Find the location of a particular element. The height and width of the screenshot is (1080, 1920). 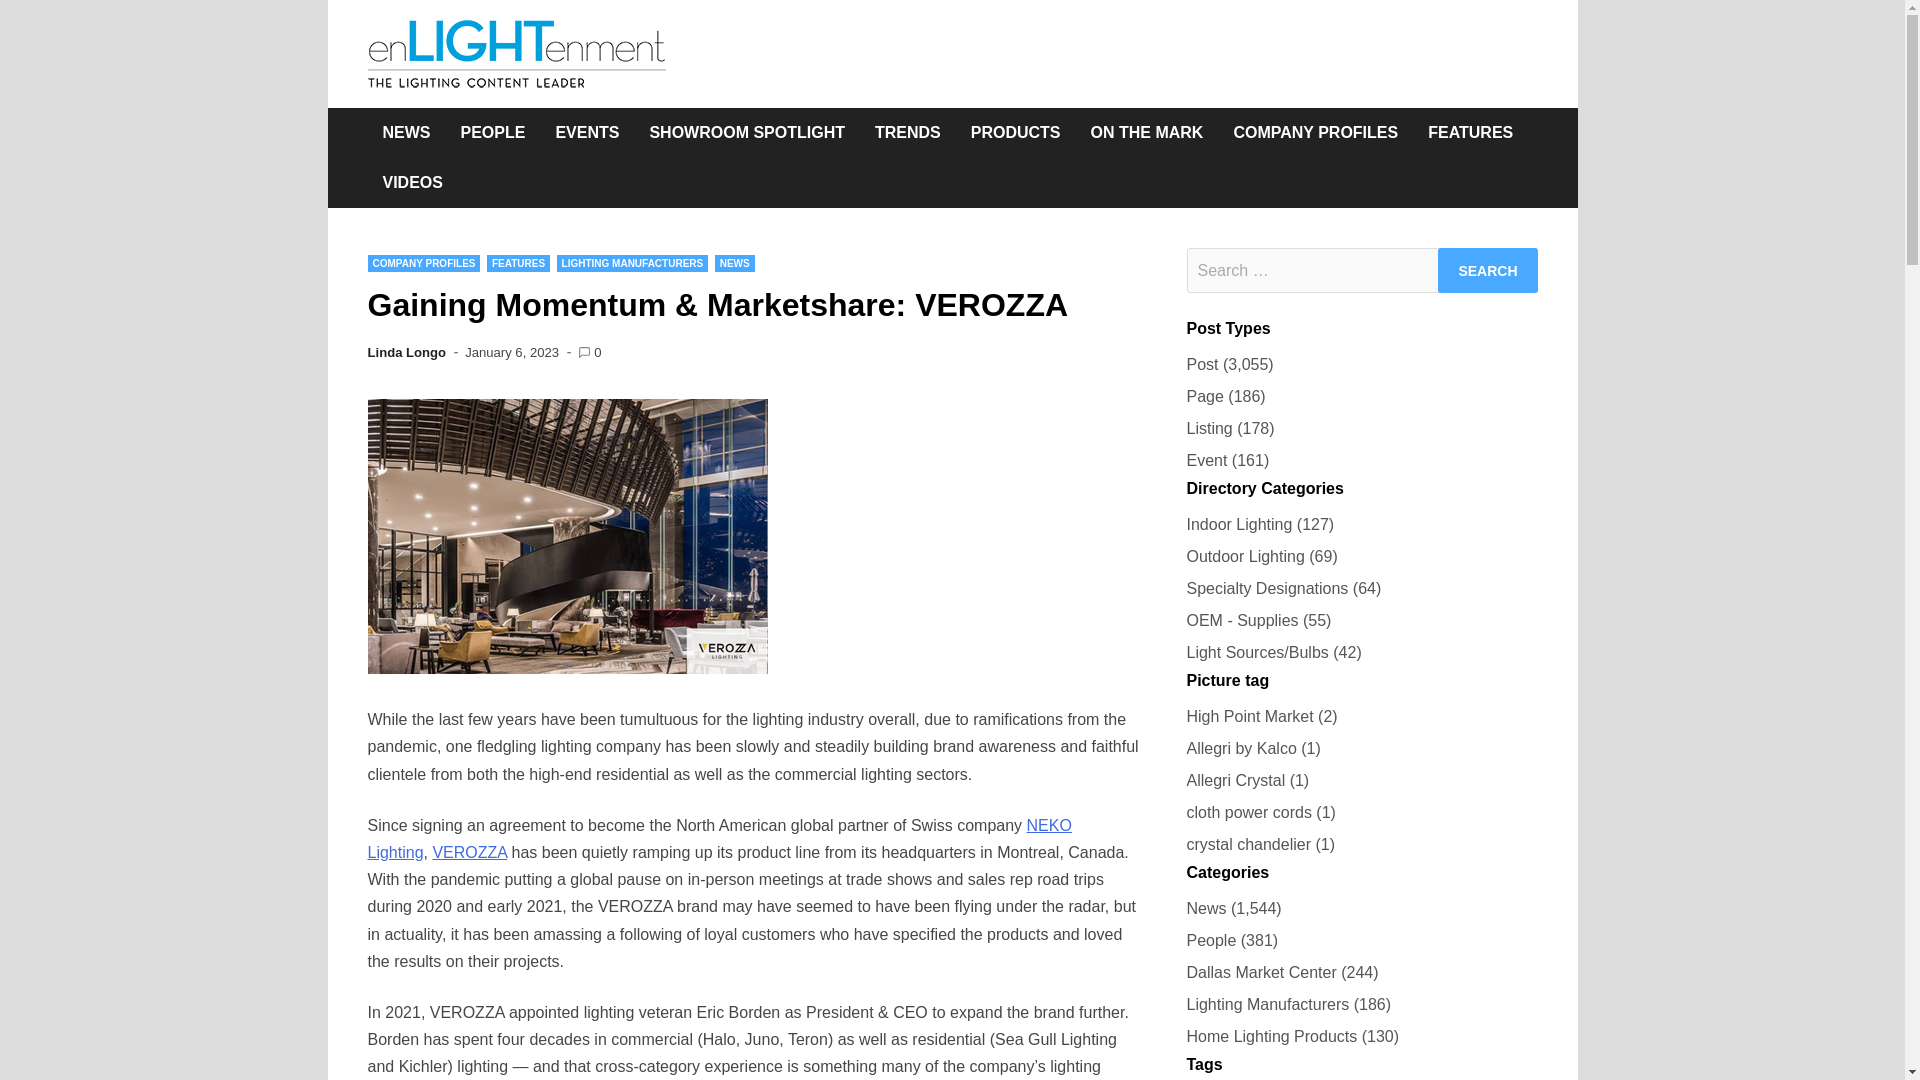

LIGHTING MANUFACTURERS is located at coordinates (632, 263).